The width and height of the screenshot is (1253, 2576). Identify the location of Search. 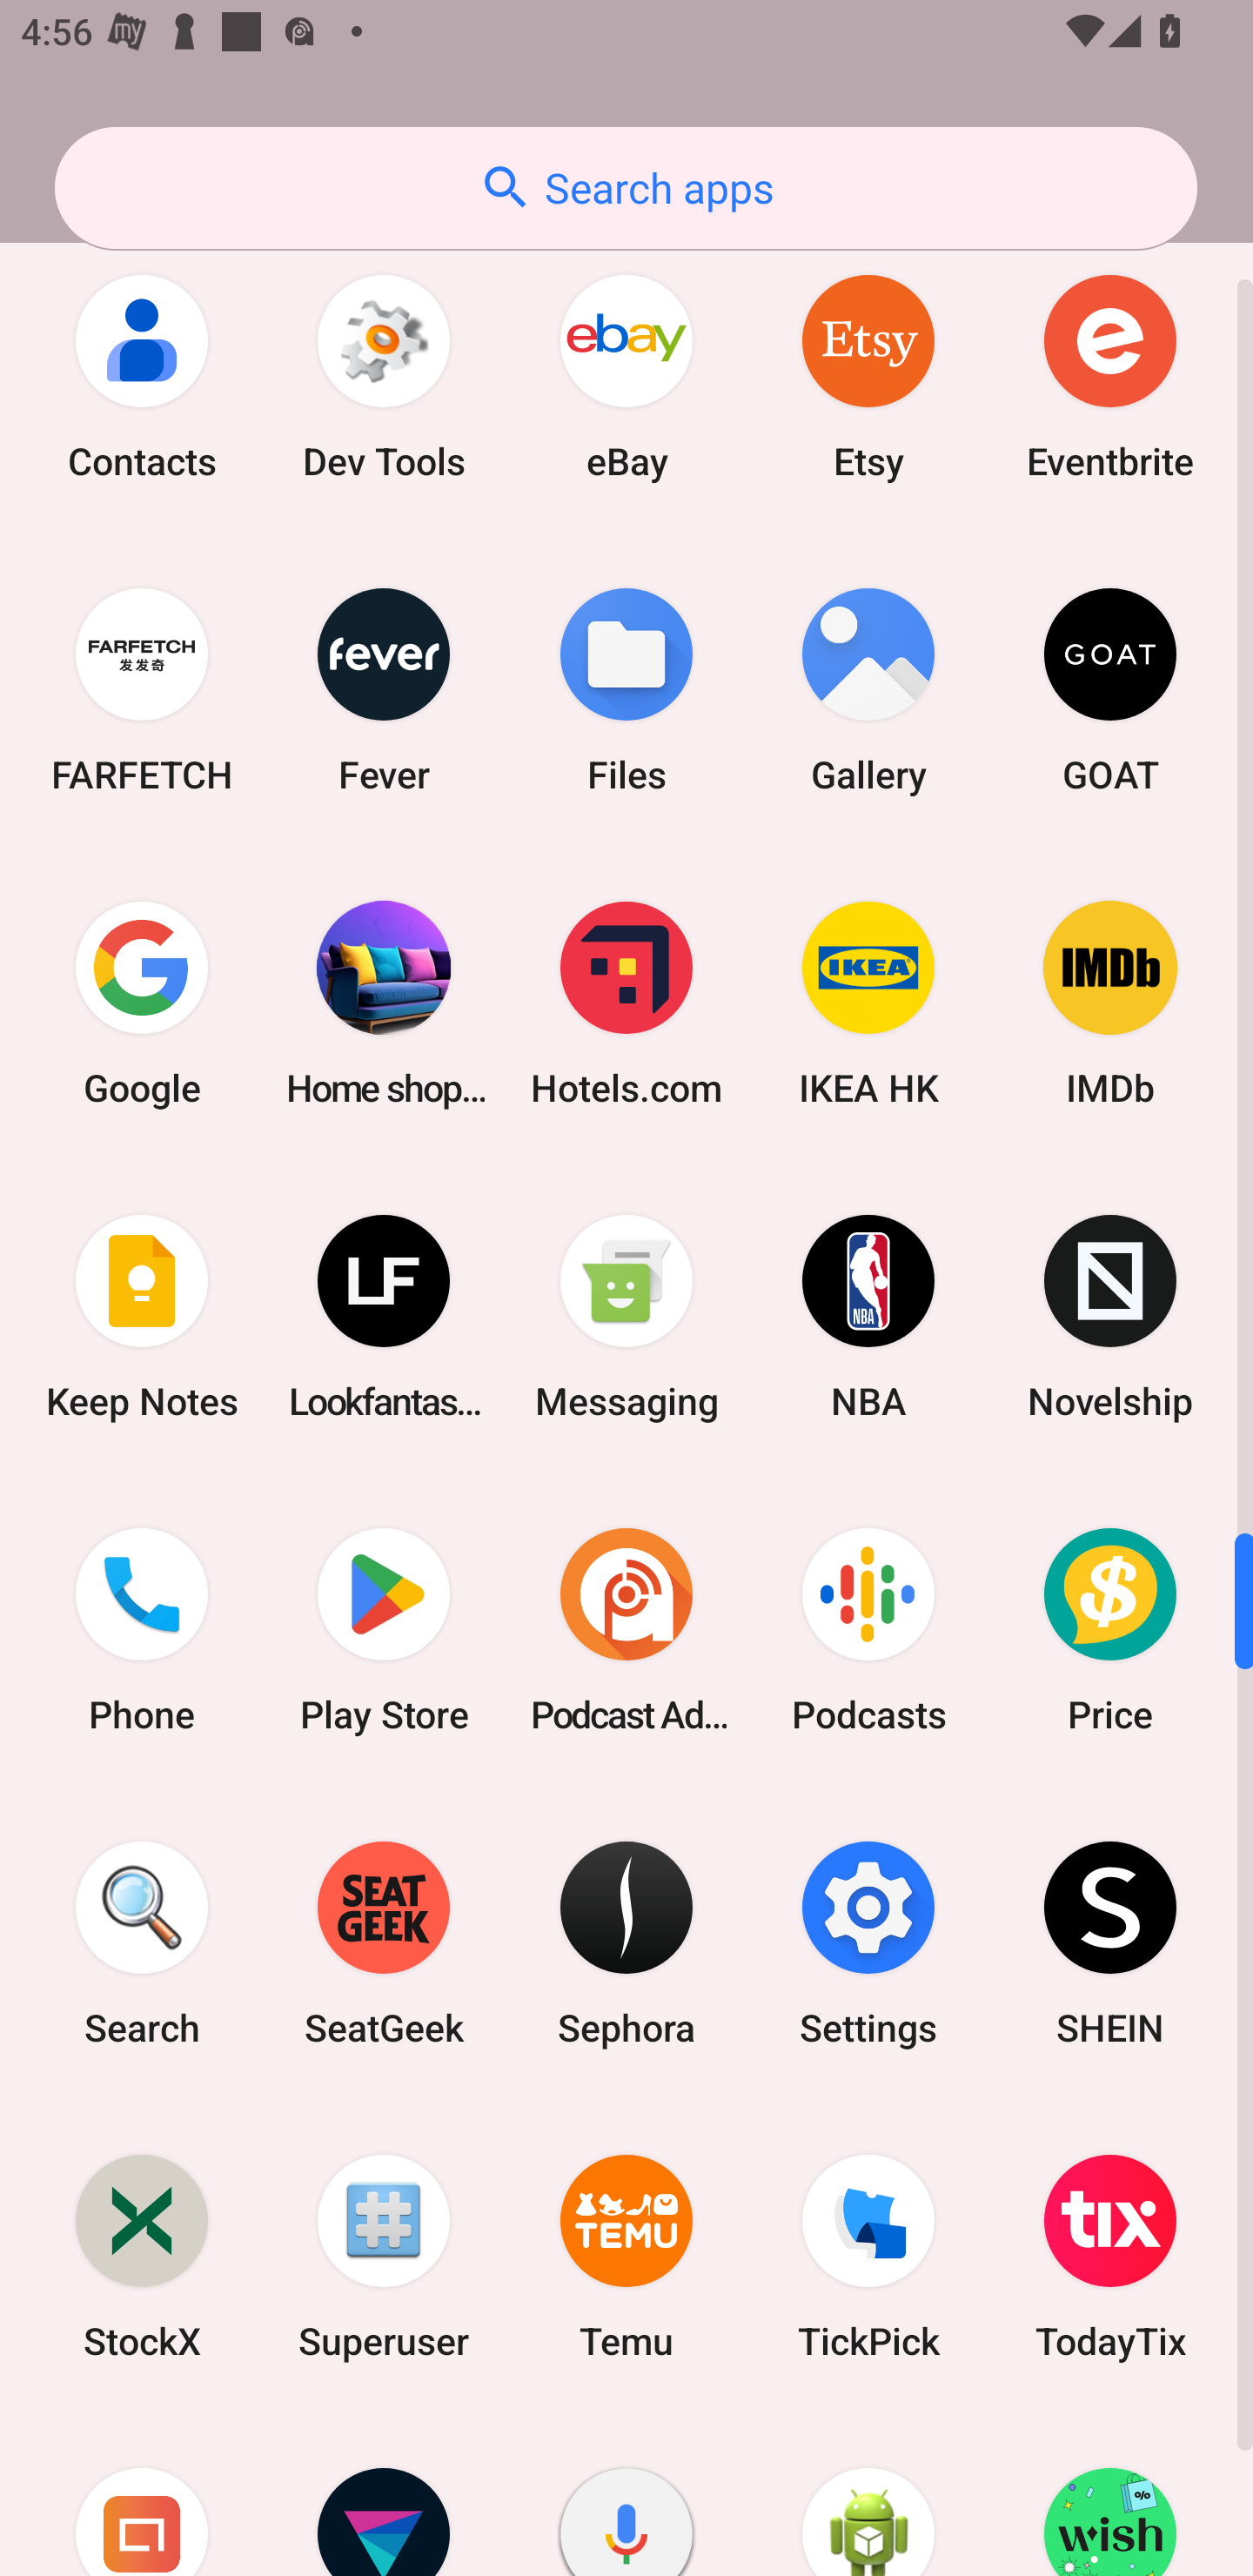
(142, 1943).